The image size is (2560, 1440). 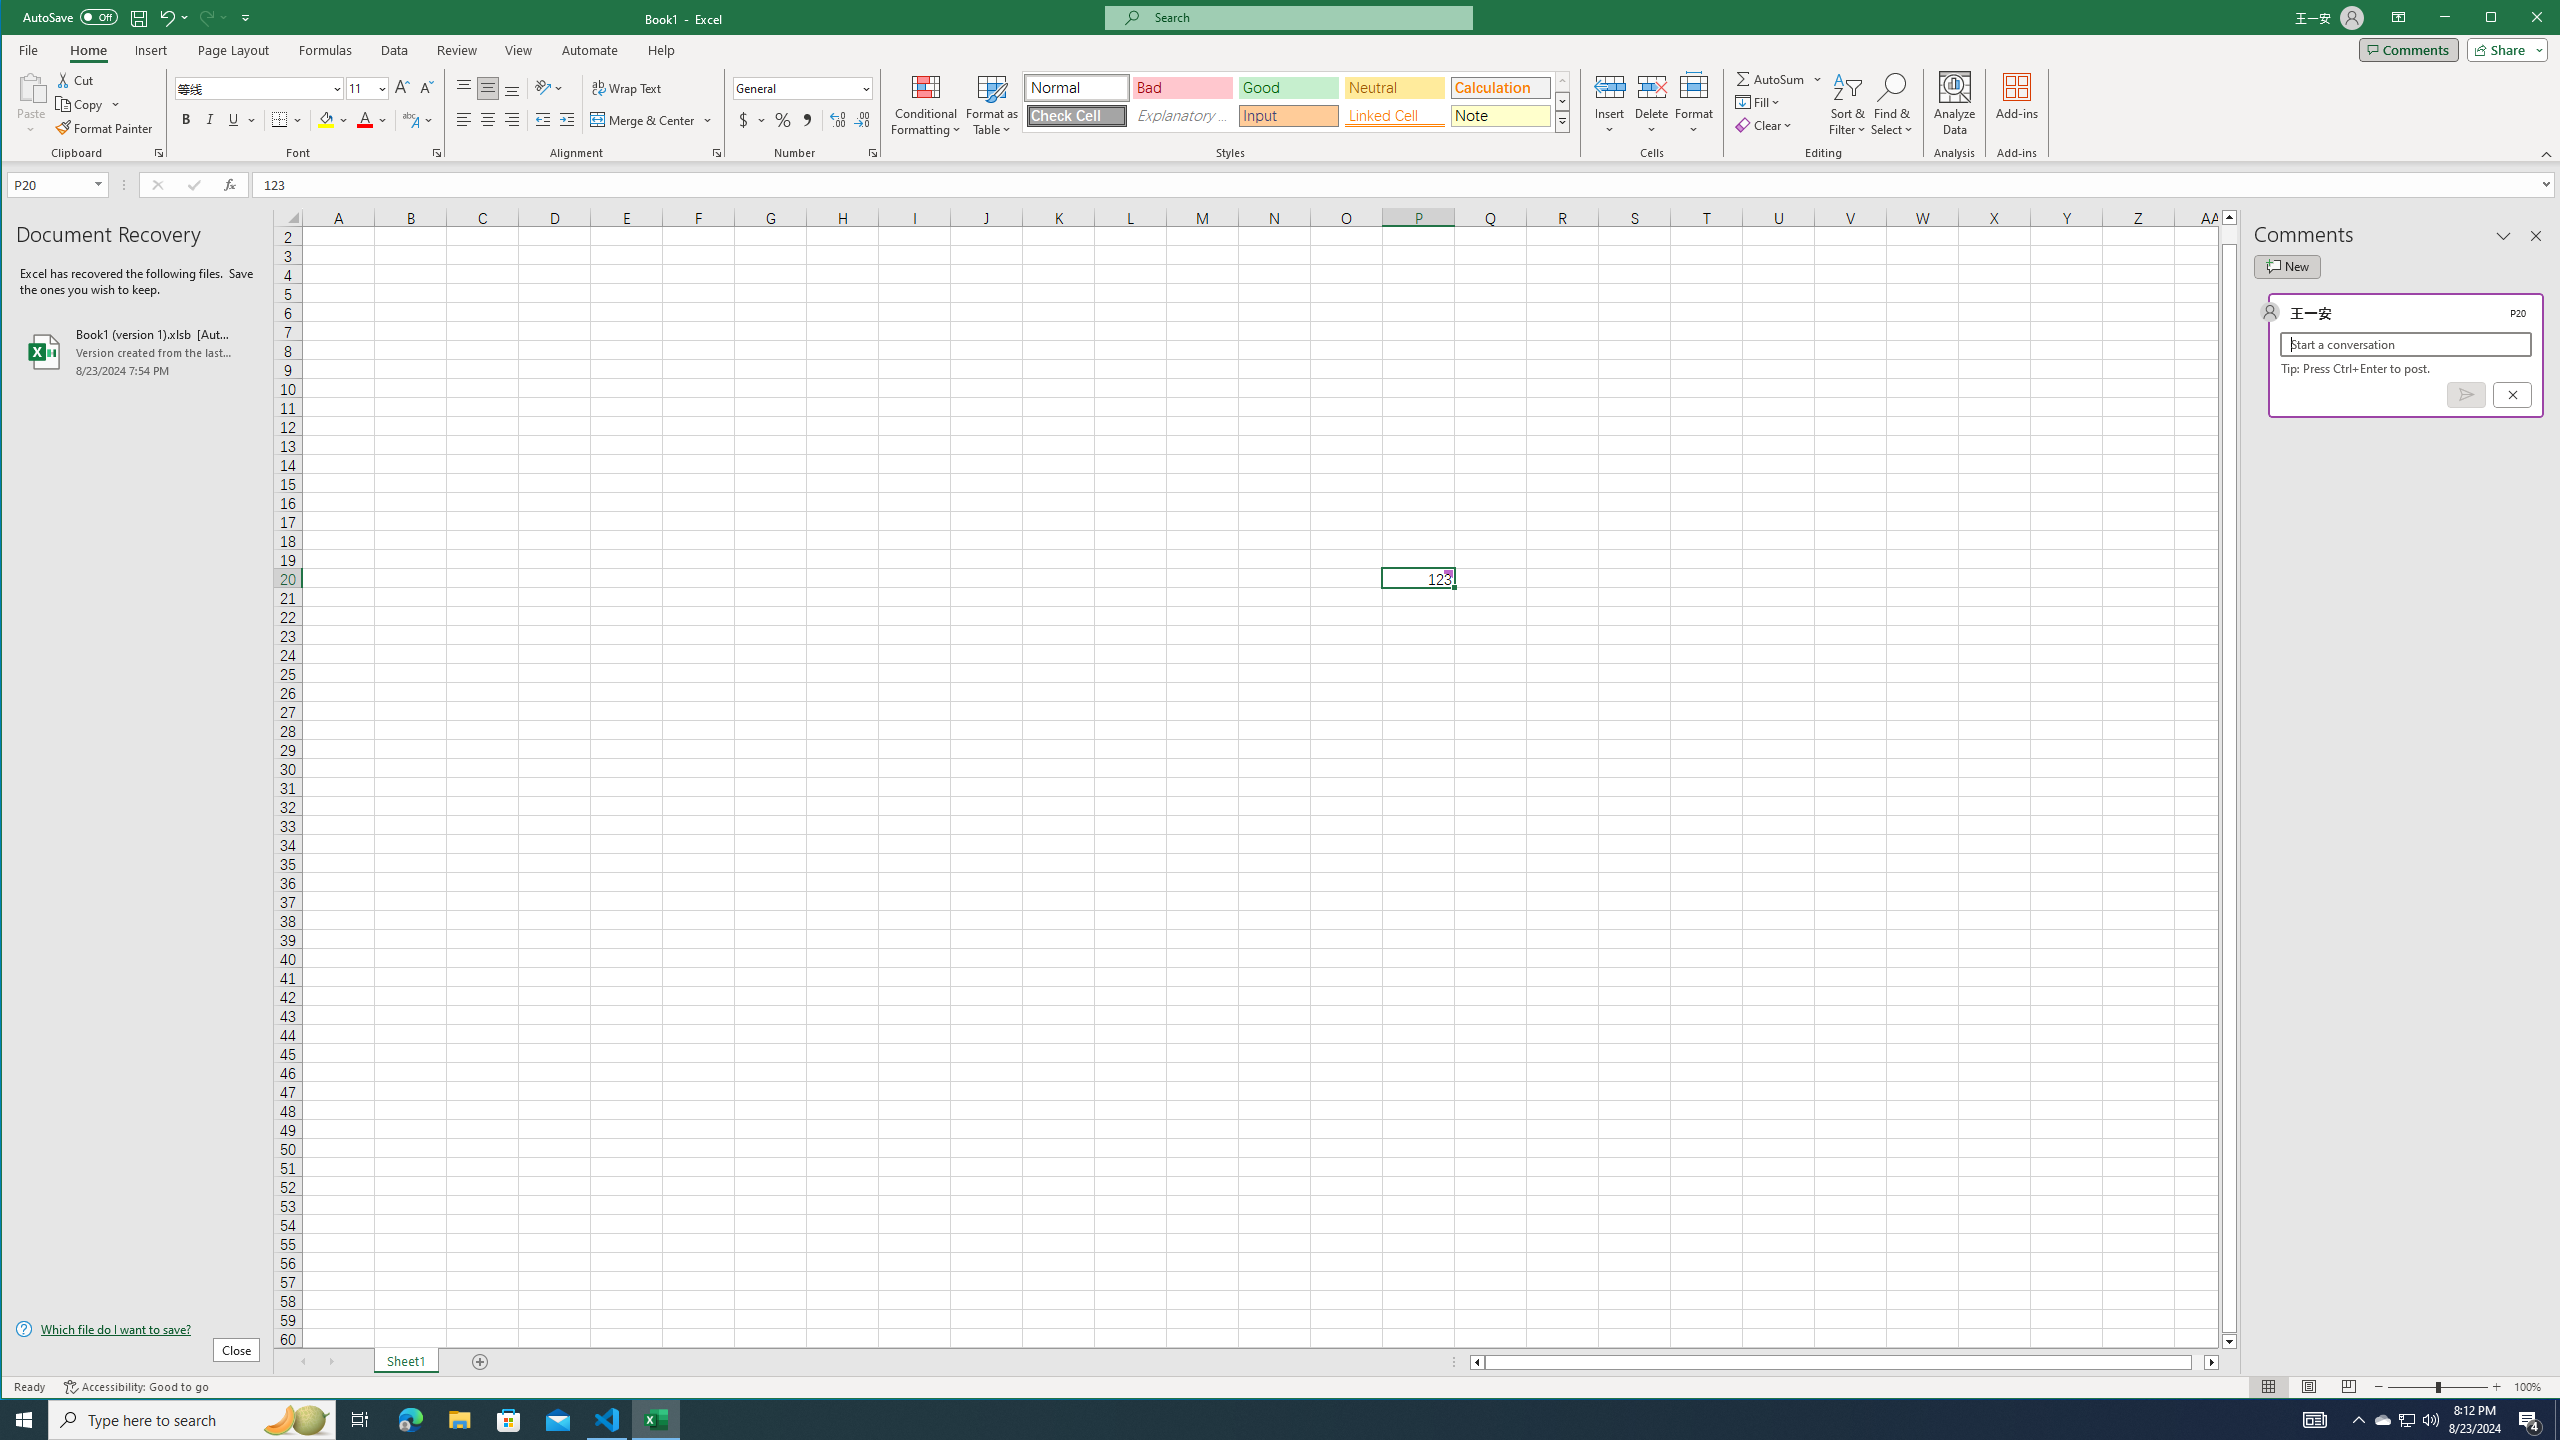 What do you see at coordinates (364, 120) in the screenshot?
I see `Font Color RGB(255, 0, 0)` at bounding box center [364, 120].